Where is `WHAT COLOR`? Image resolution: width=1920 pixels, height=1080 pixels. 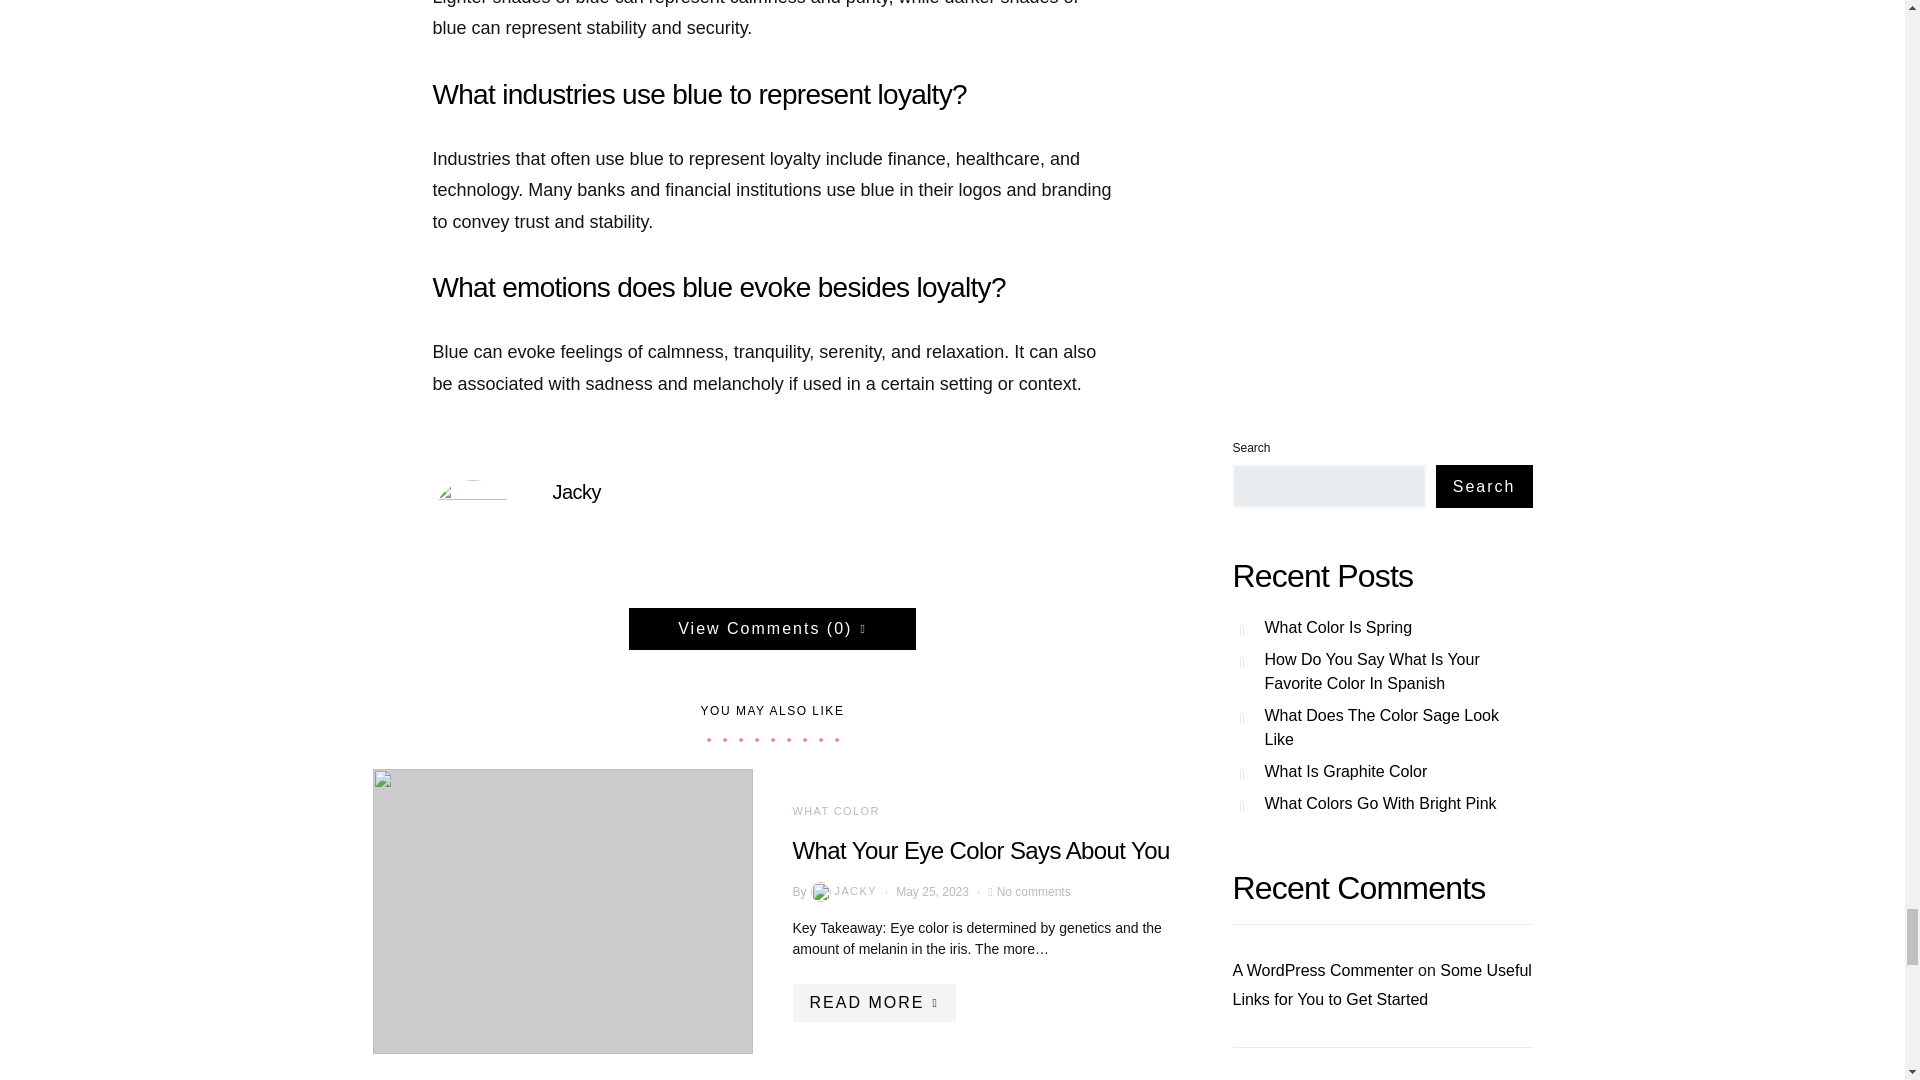 WHAT COLOR is located at coordinates (835, 810).